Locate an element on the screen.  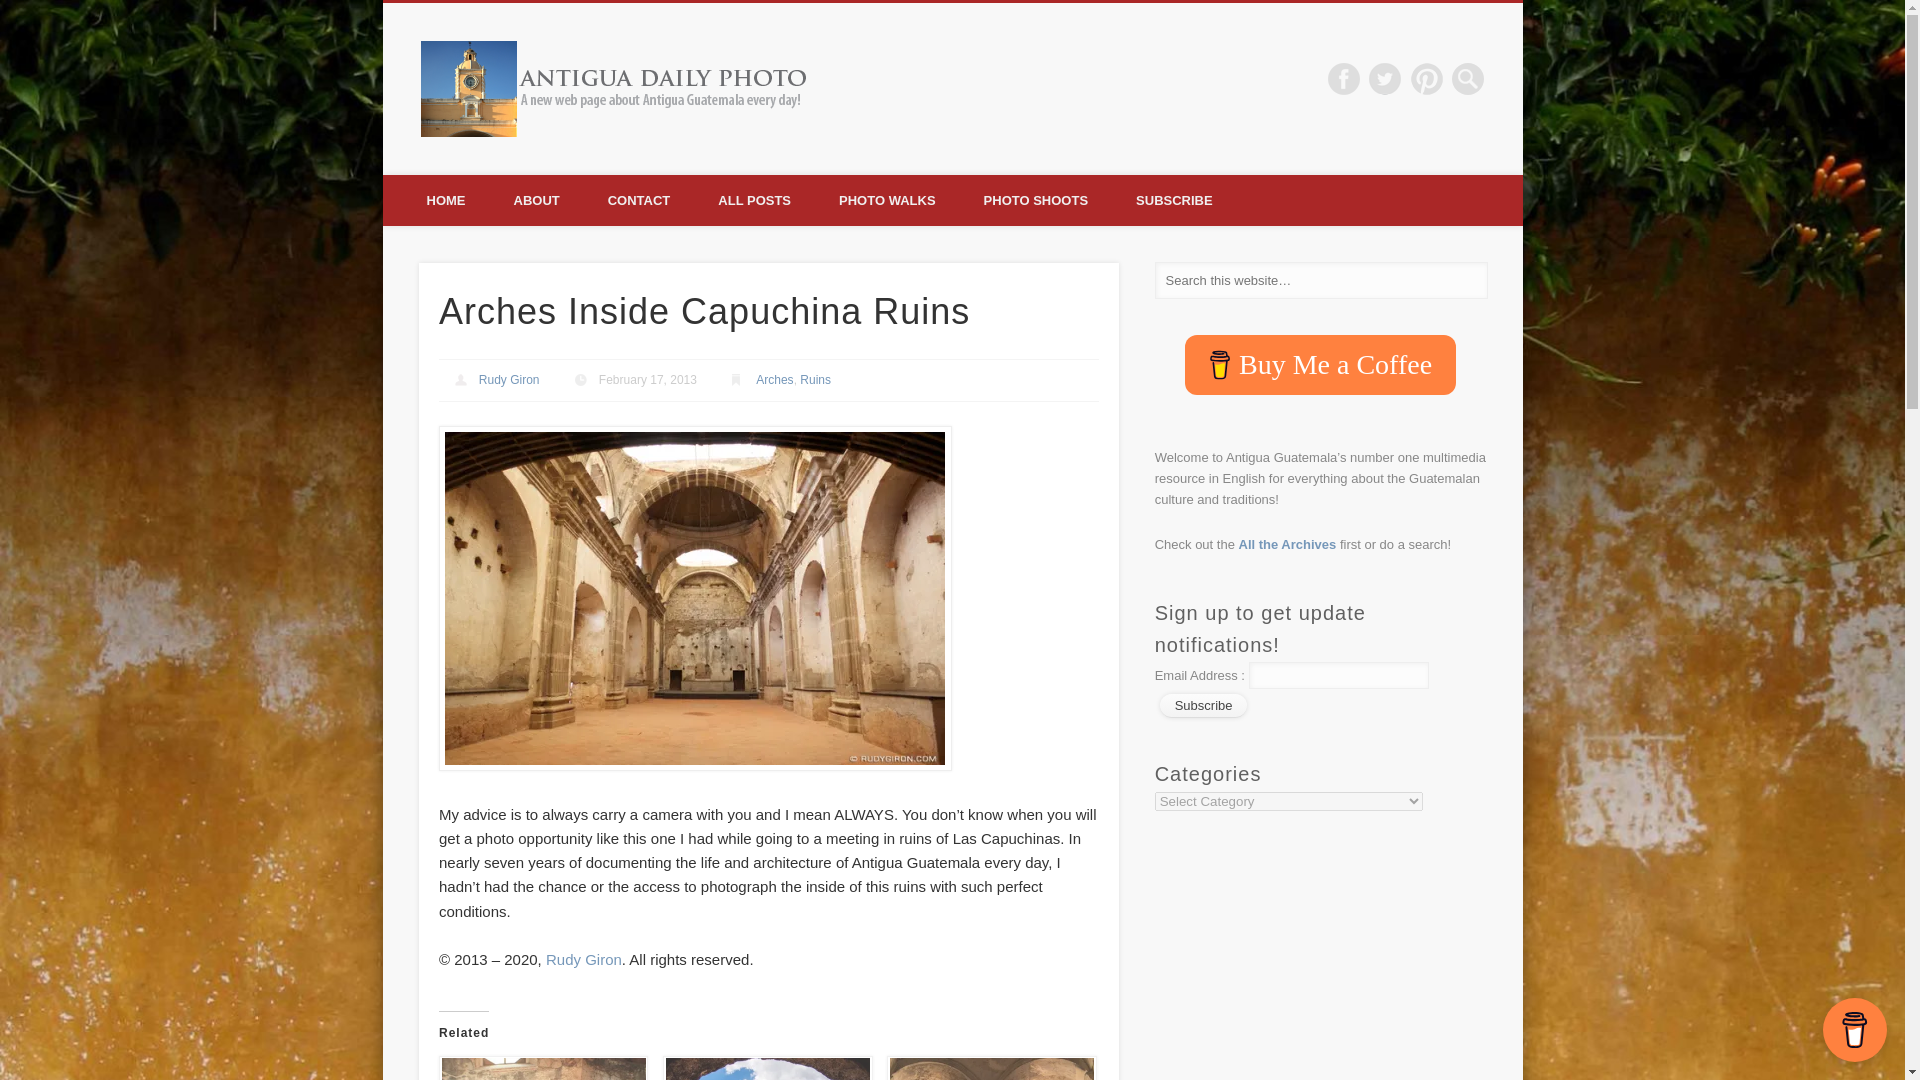
Buy Me a Coffee is located at coordinates (1320, 364).